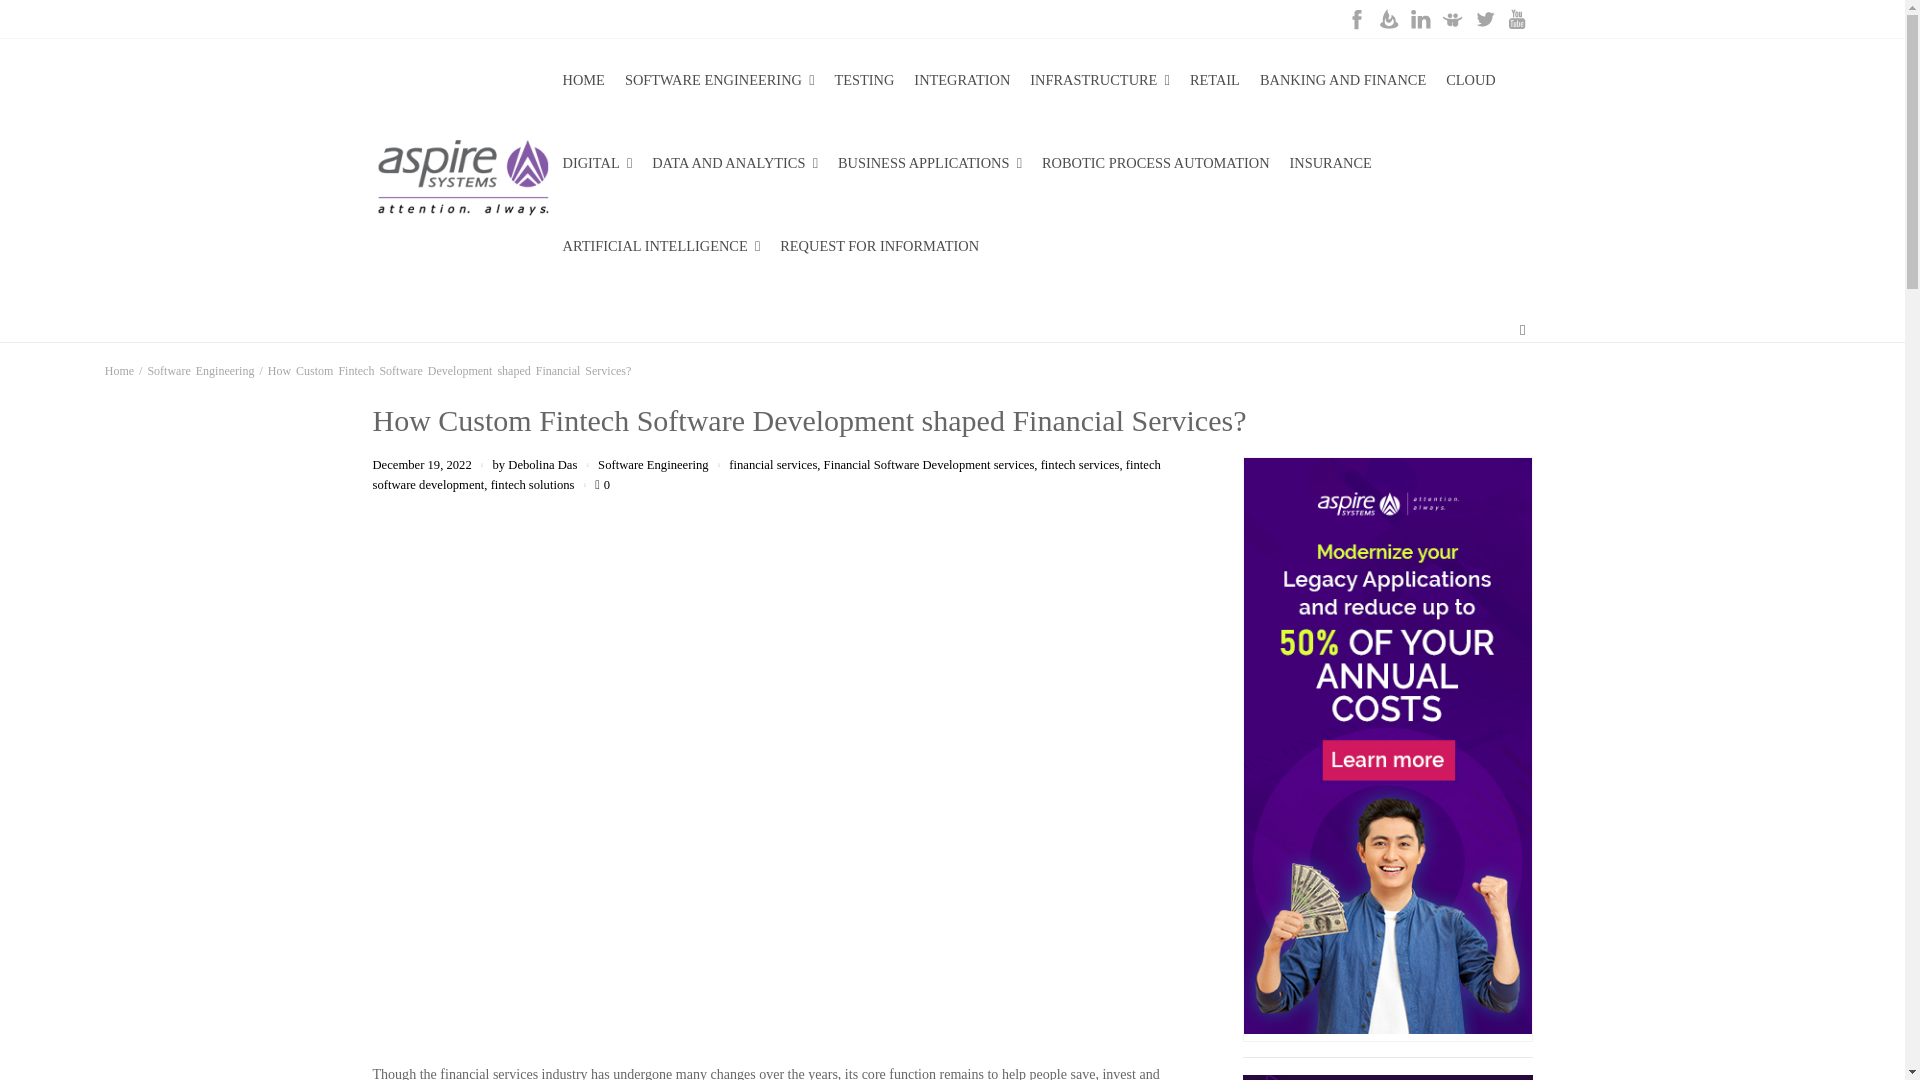  Describe the element at coordinates (1420, 18) in the screenshot. I see `LinkedIn` at that location.